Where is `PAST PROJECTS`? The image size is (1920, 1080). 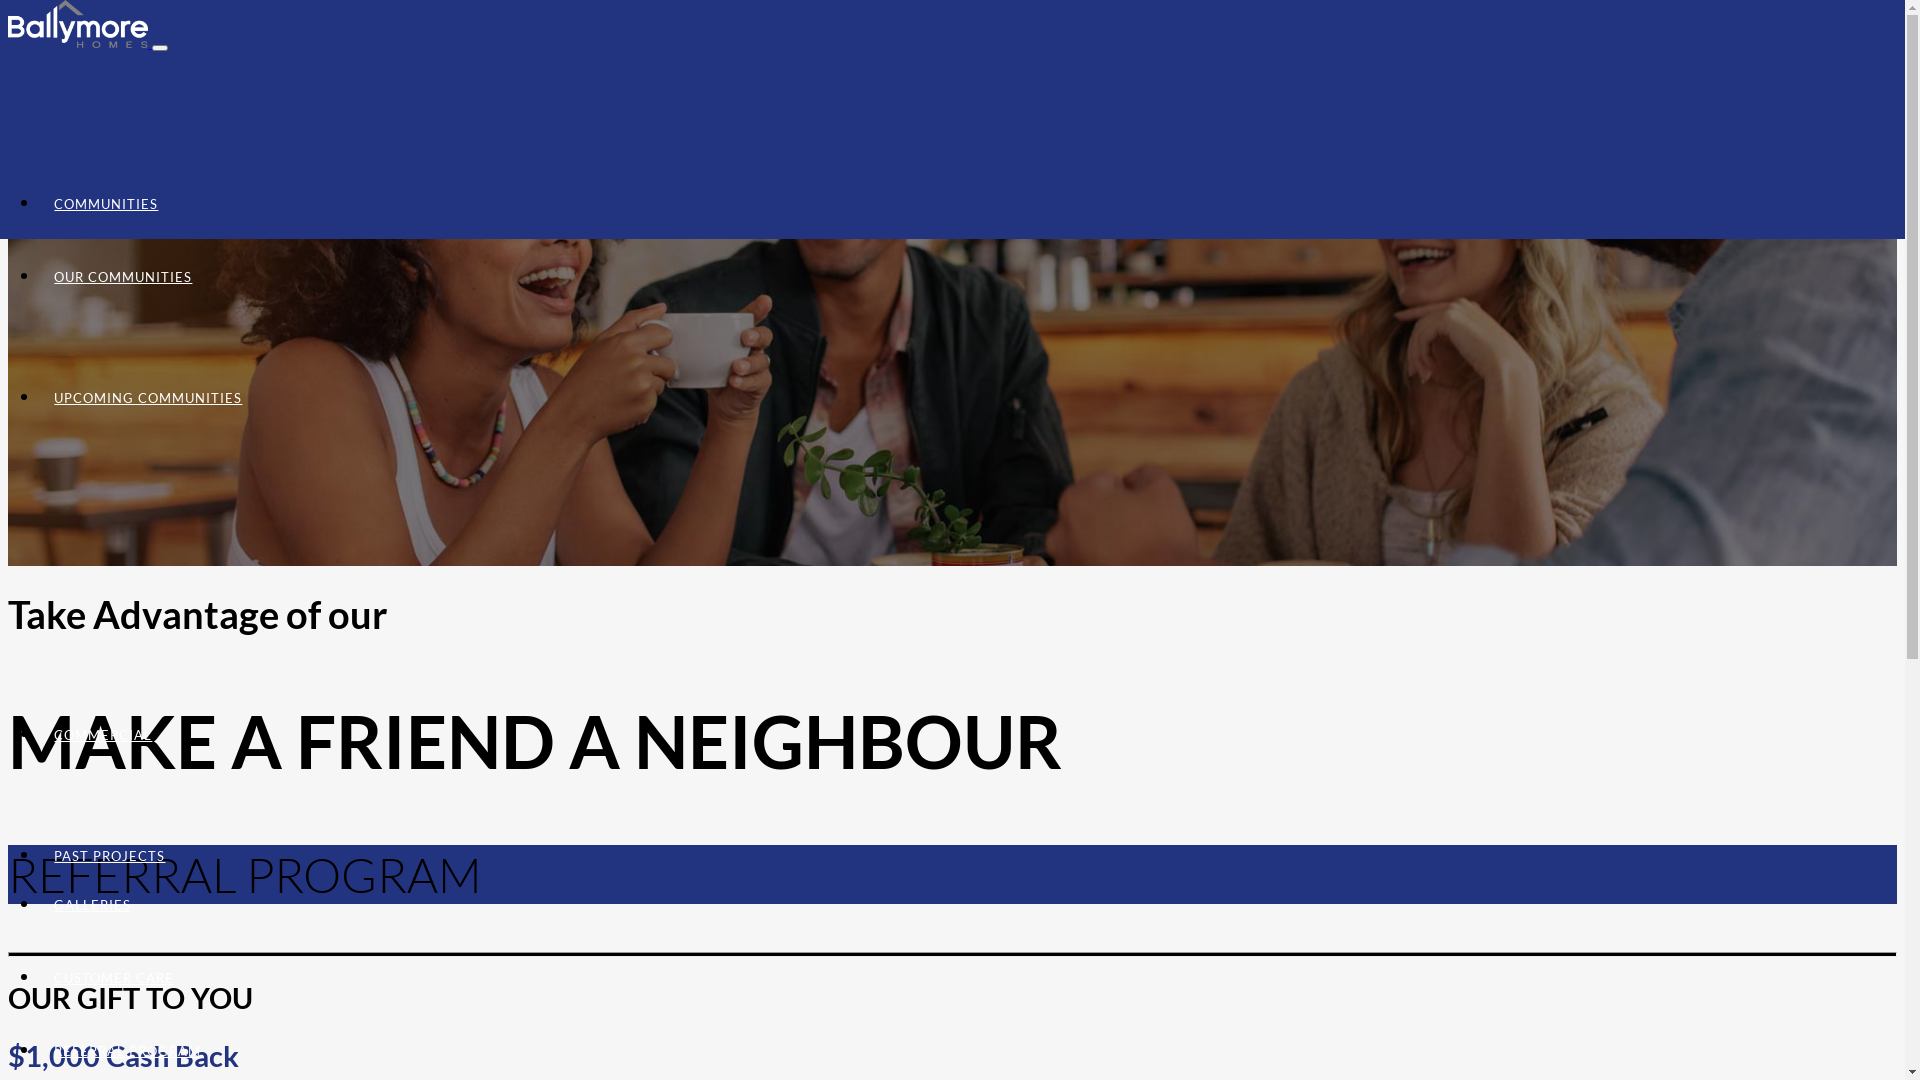 PAST PROJECTS is located at coordinates (110, 856).